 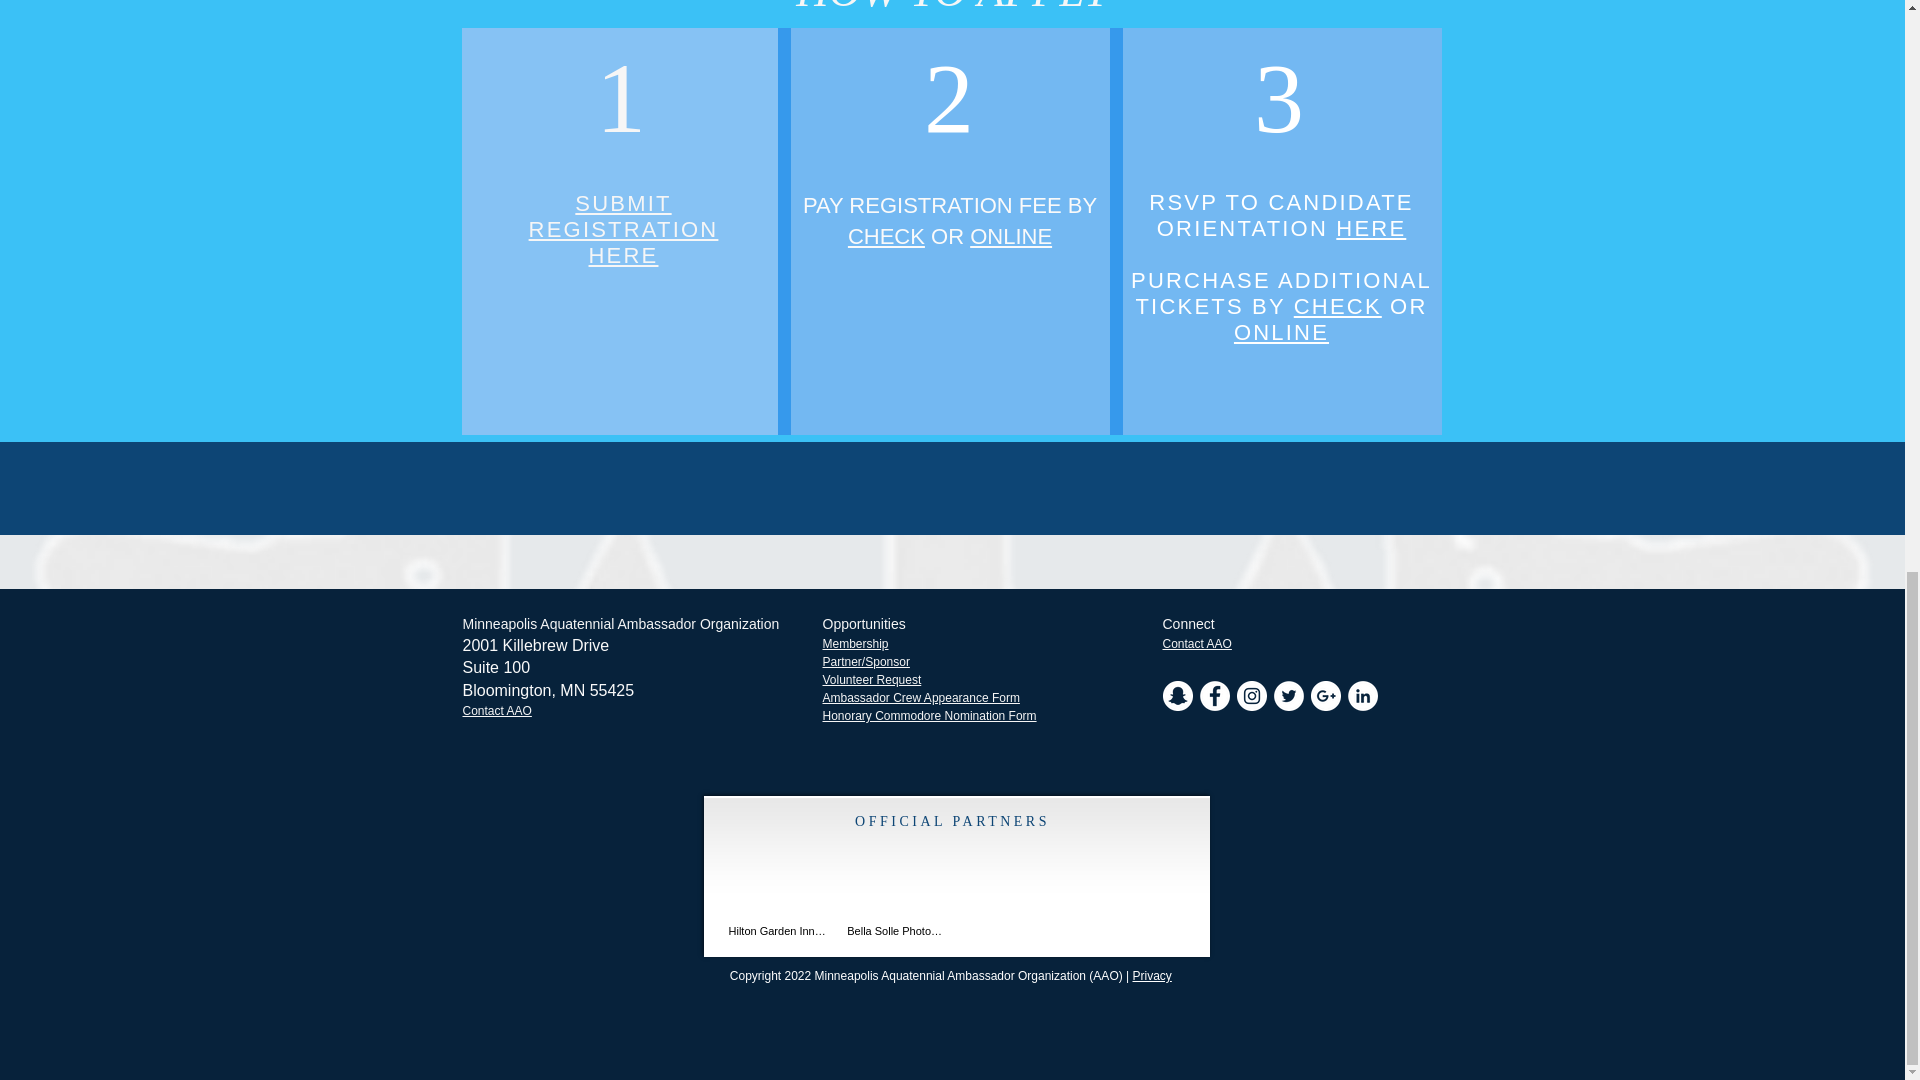 What do you see at coordinates (1338, 306) in the screenshot?
I see `HERE` at bounding box center [1338, 306].